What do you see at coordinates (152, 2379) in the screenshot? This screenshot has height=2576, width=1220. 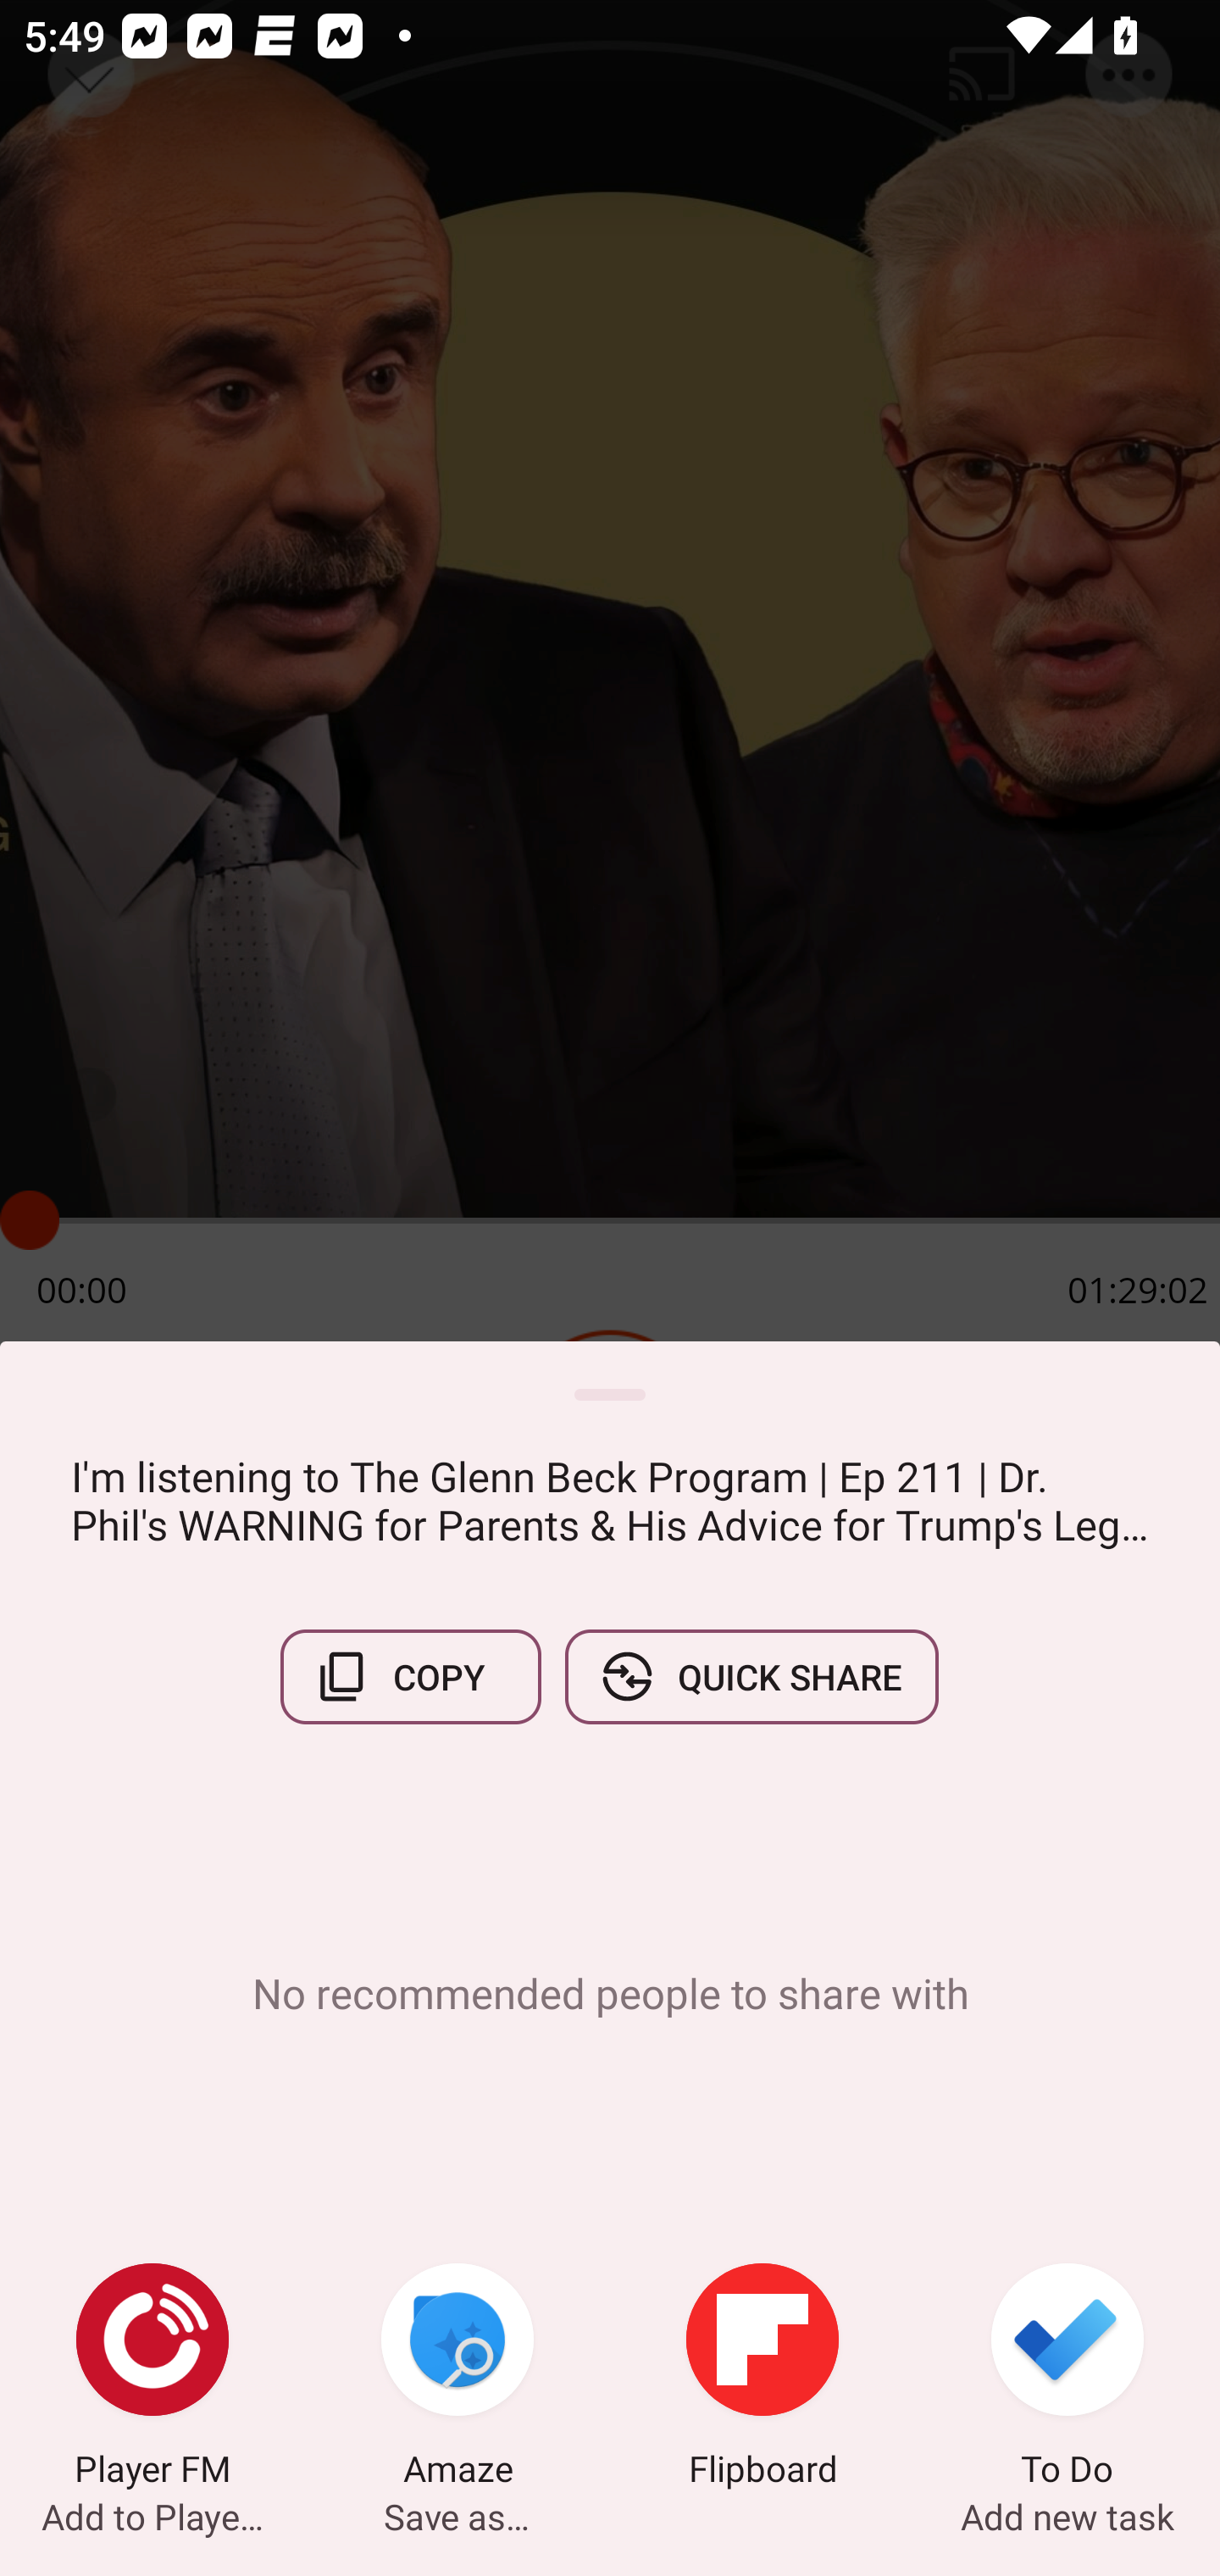 I see `Player FM Add to Player FM` at bounding box center [152, 2379].